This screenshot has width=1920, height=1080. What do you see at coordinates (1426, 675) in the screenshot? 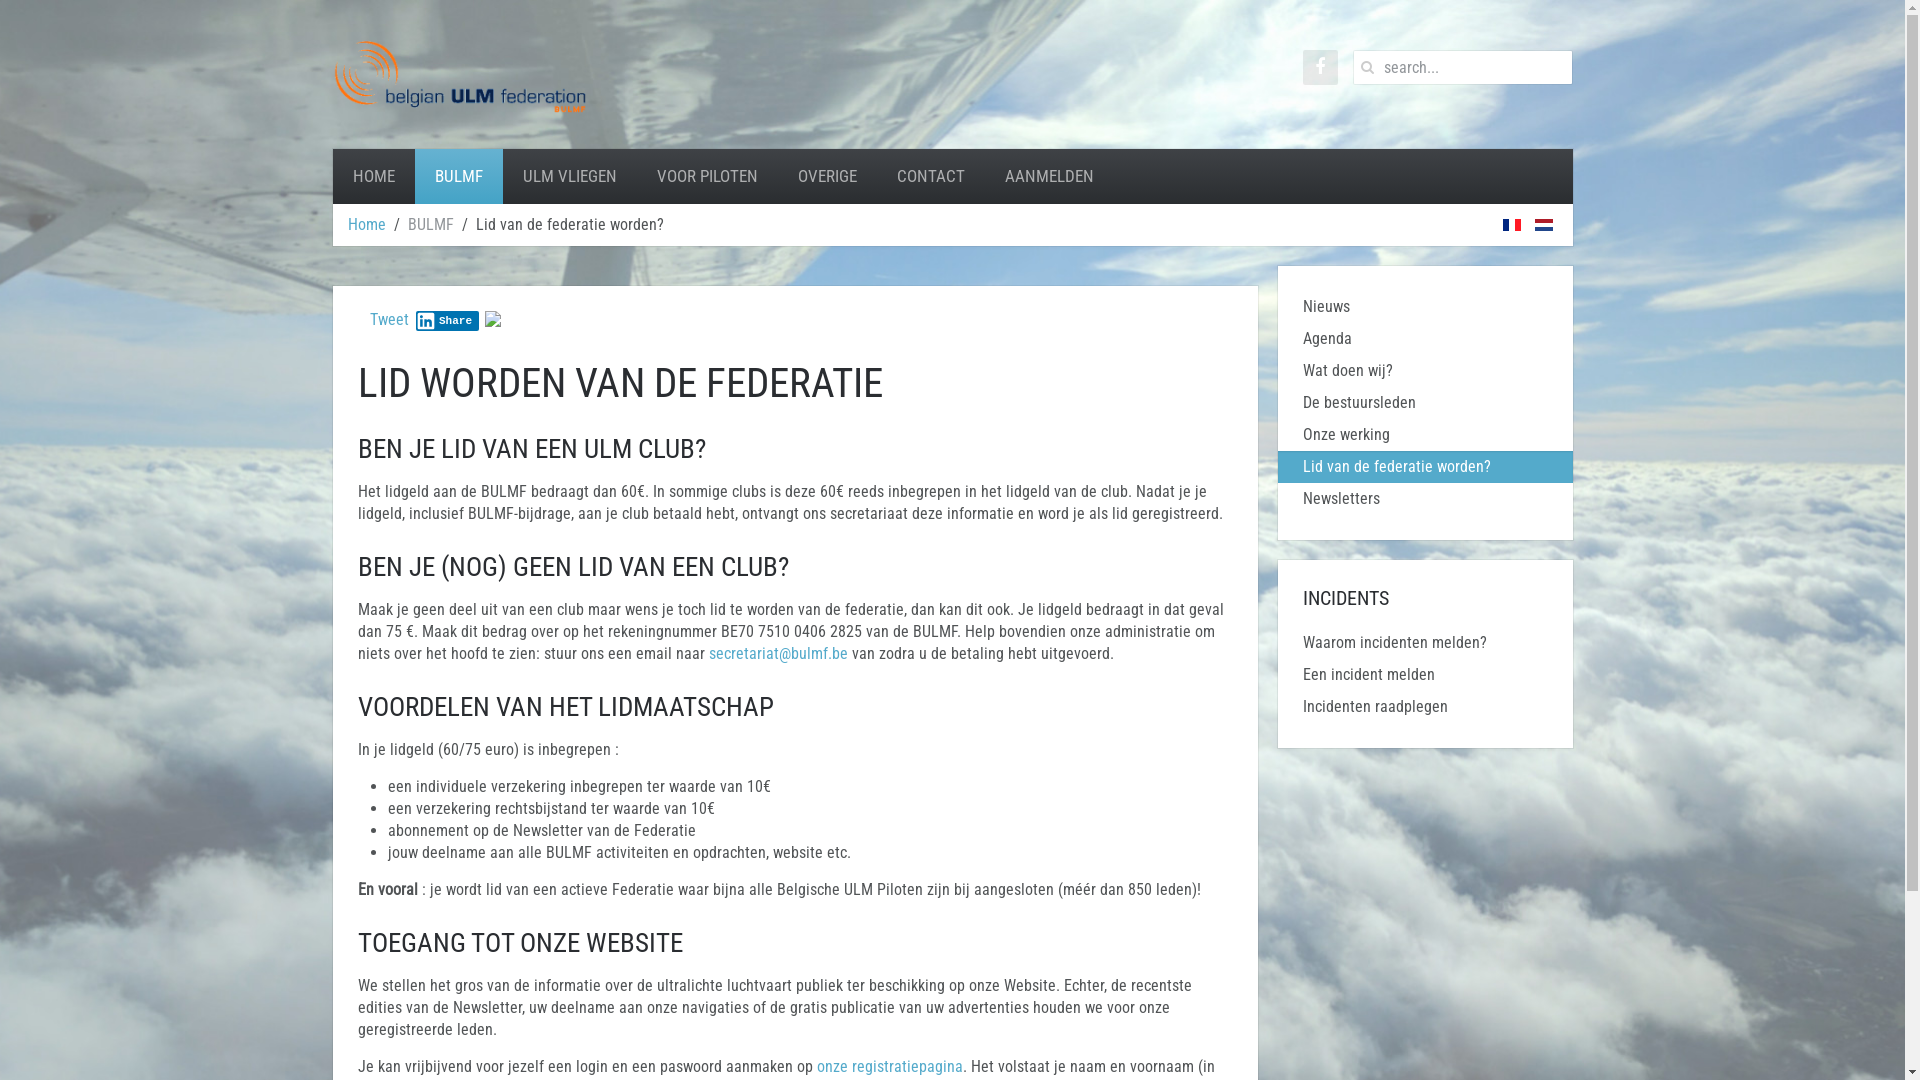
I see `Een incident melden` at bounding box center [1426, 675].